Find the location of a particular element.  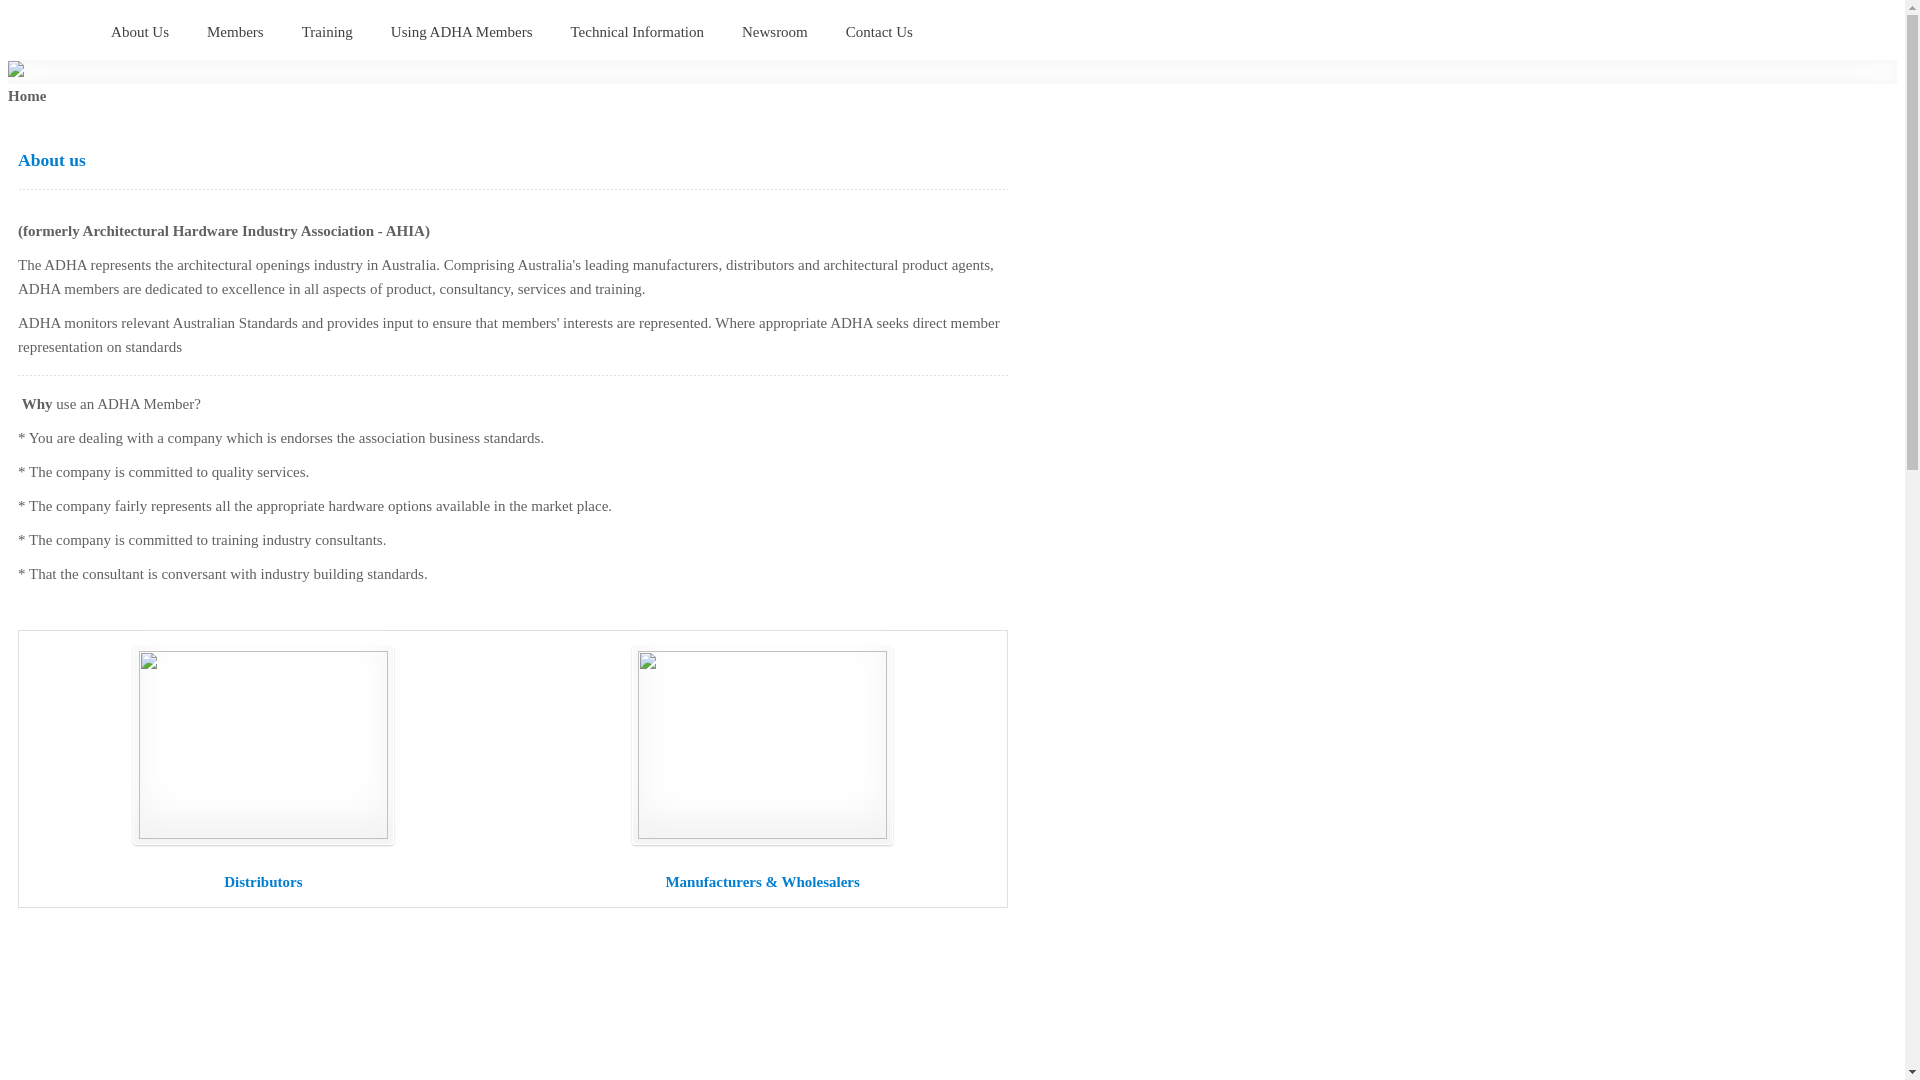

Technical Information is located at coordinates (638, 33).